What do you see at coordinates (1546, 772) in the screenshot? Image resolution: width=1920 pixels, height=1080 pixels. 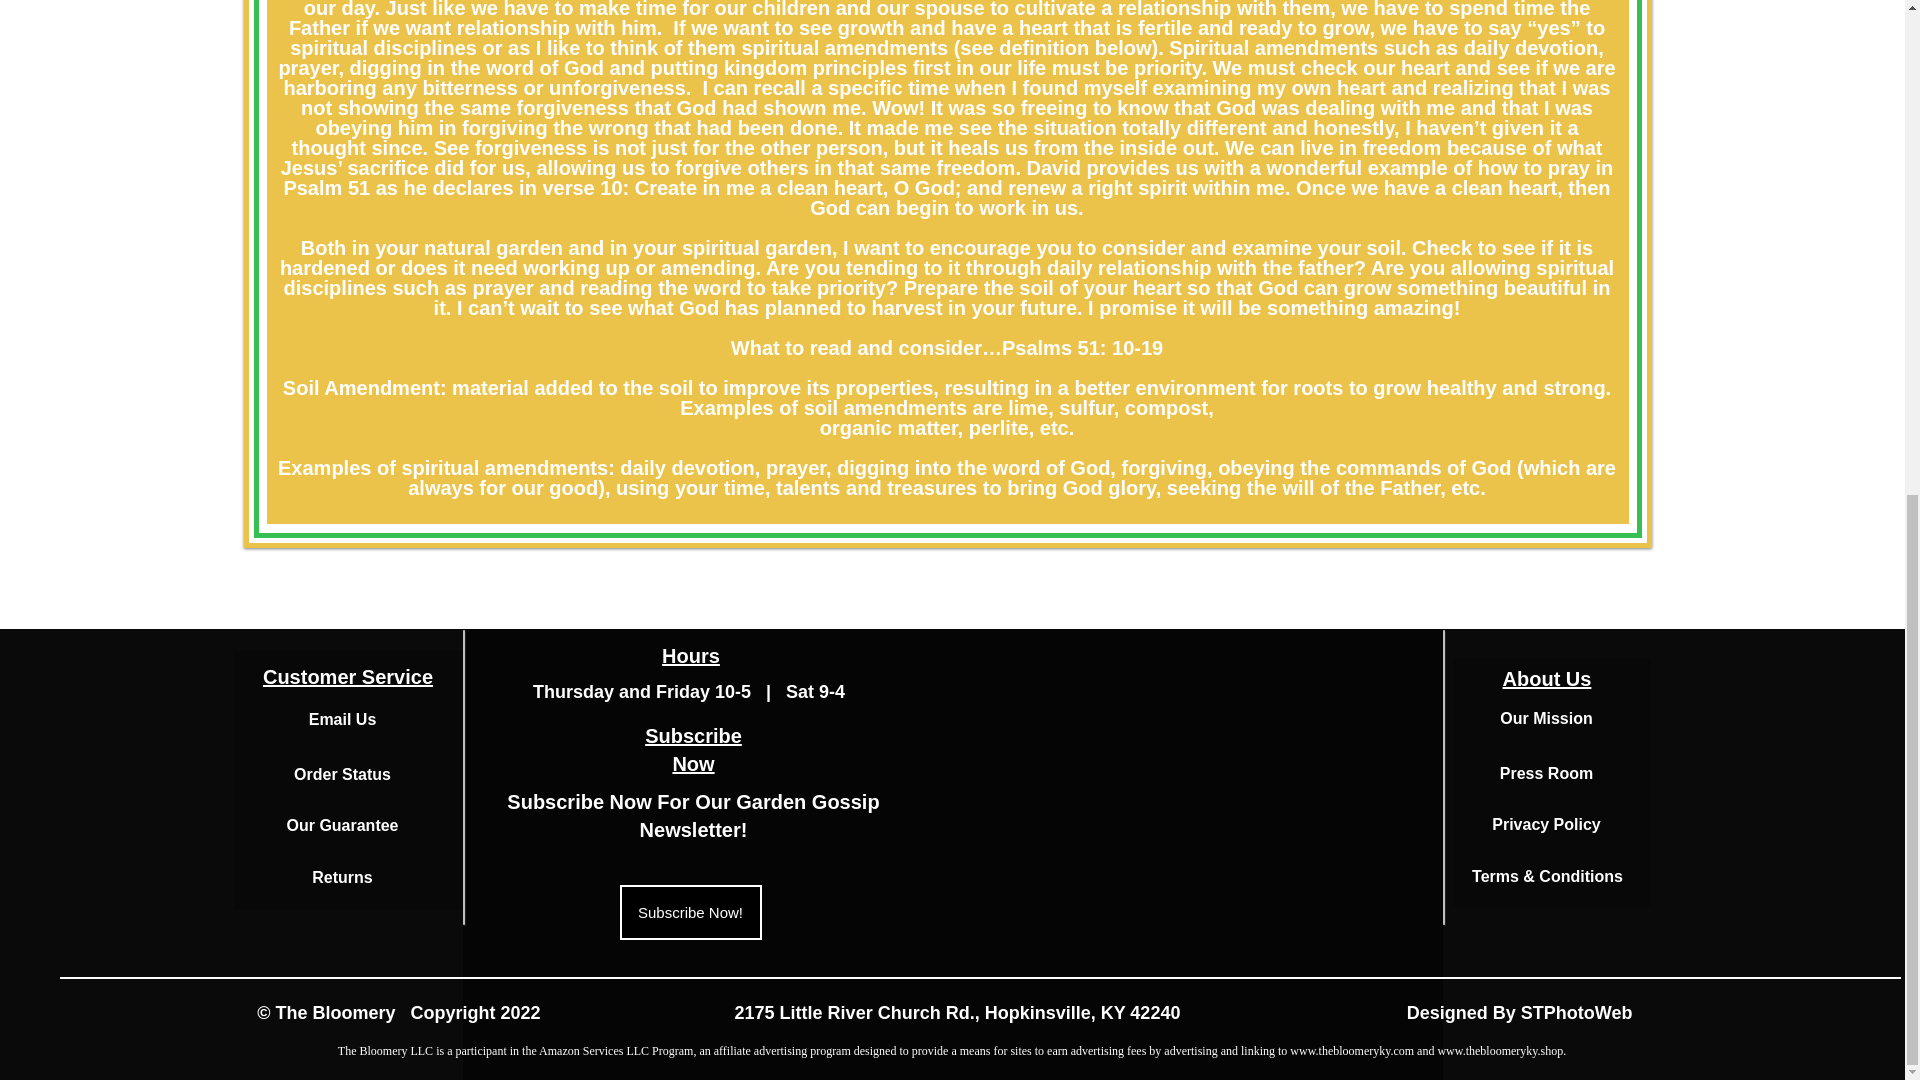 I see `Press Room` at bounding box center [1546, 772].